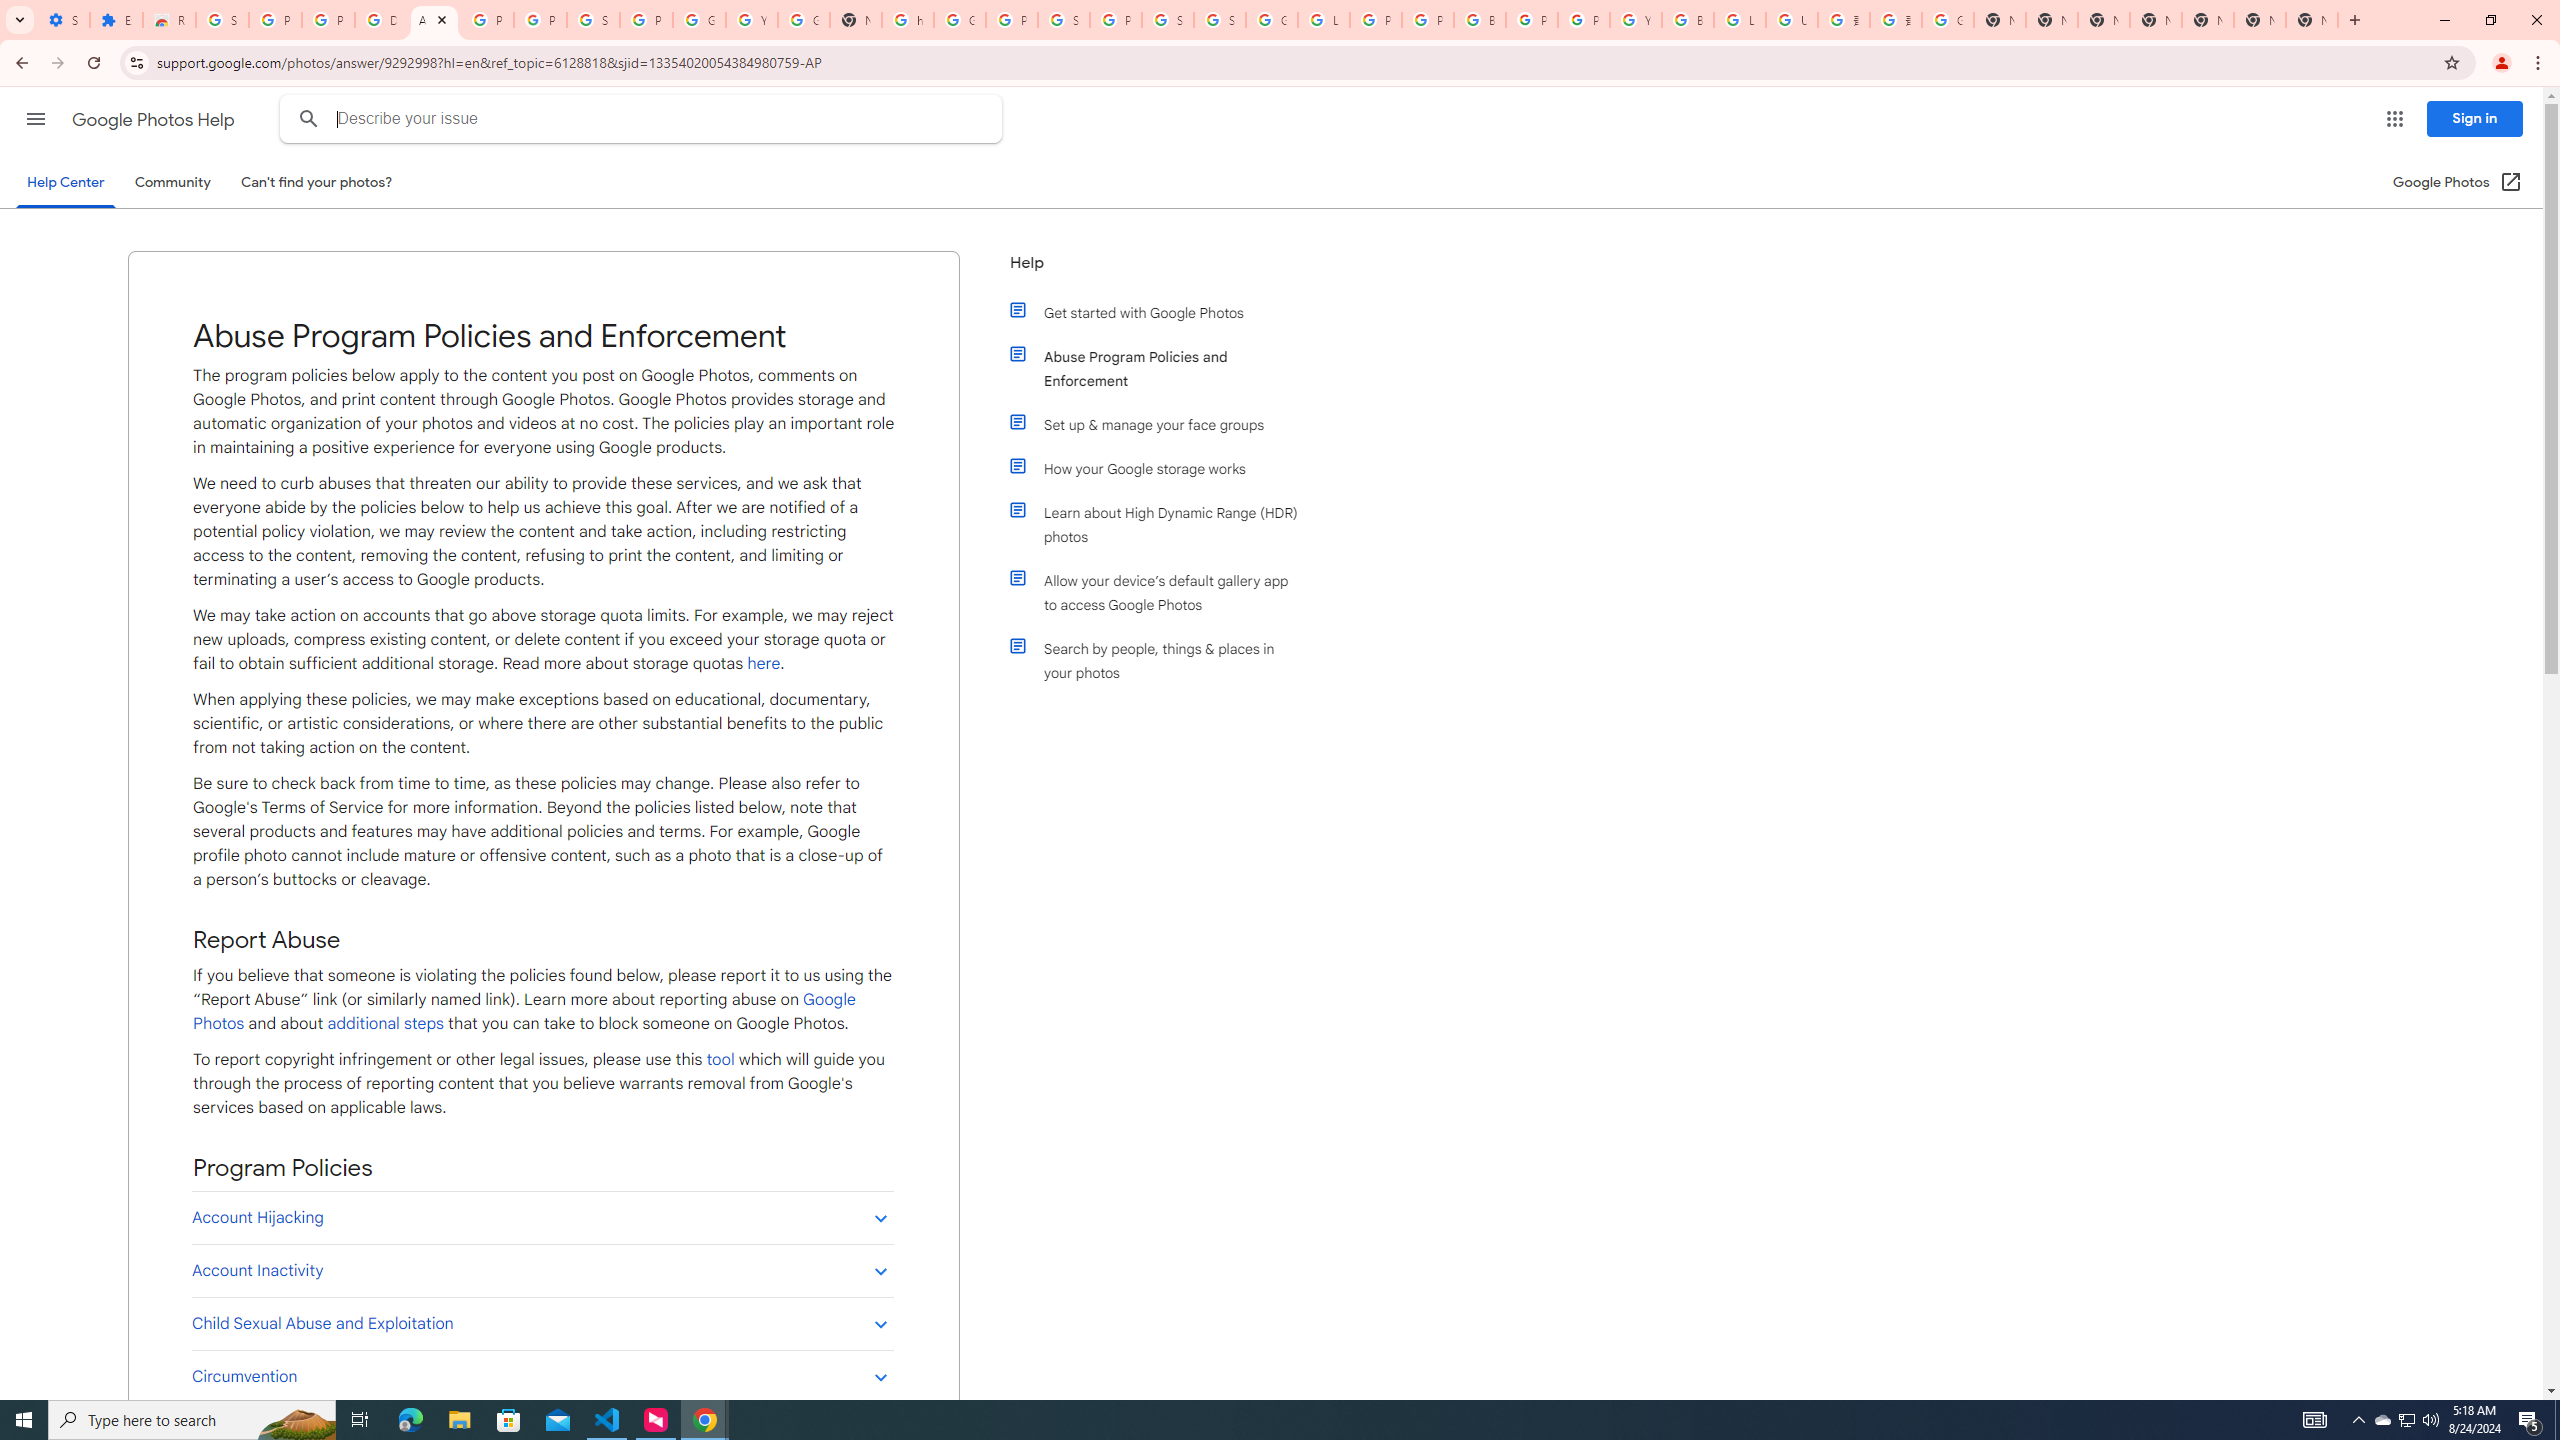  What do you see at coordinates (65, 182) in the screenshot?
I see `Help Center` at bounding box center [65, 182].